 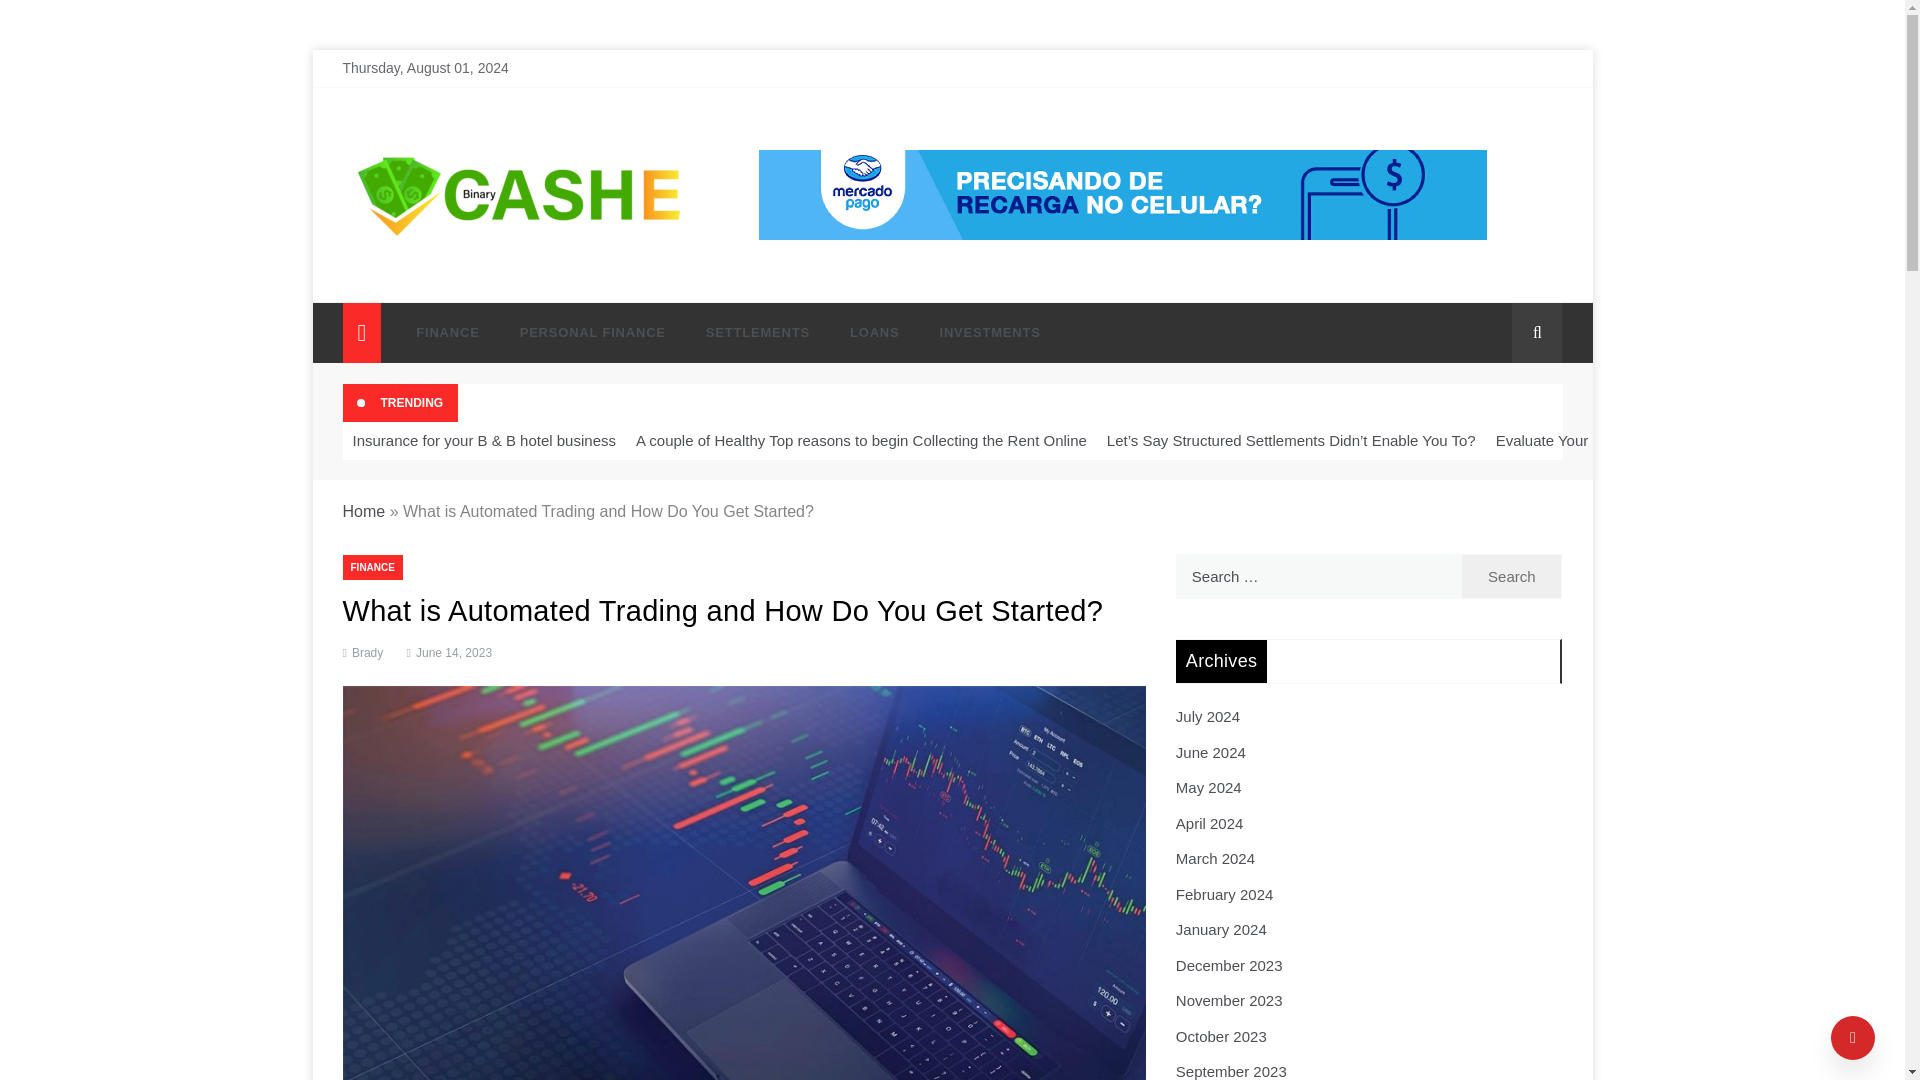 I want to click on Search, so click(x=1512, y=576).